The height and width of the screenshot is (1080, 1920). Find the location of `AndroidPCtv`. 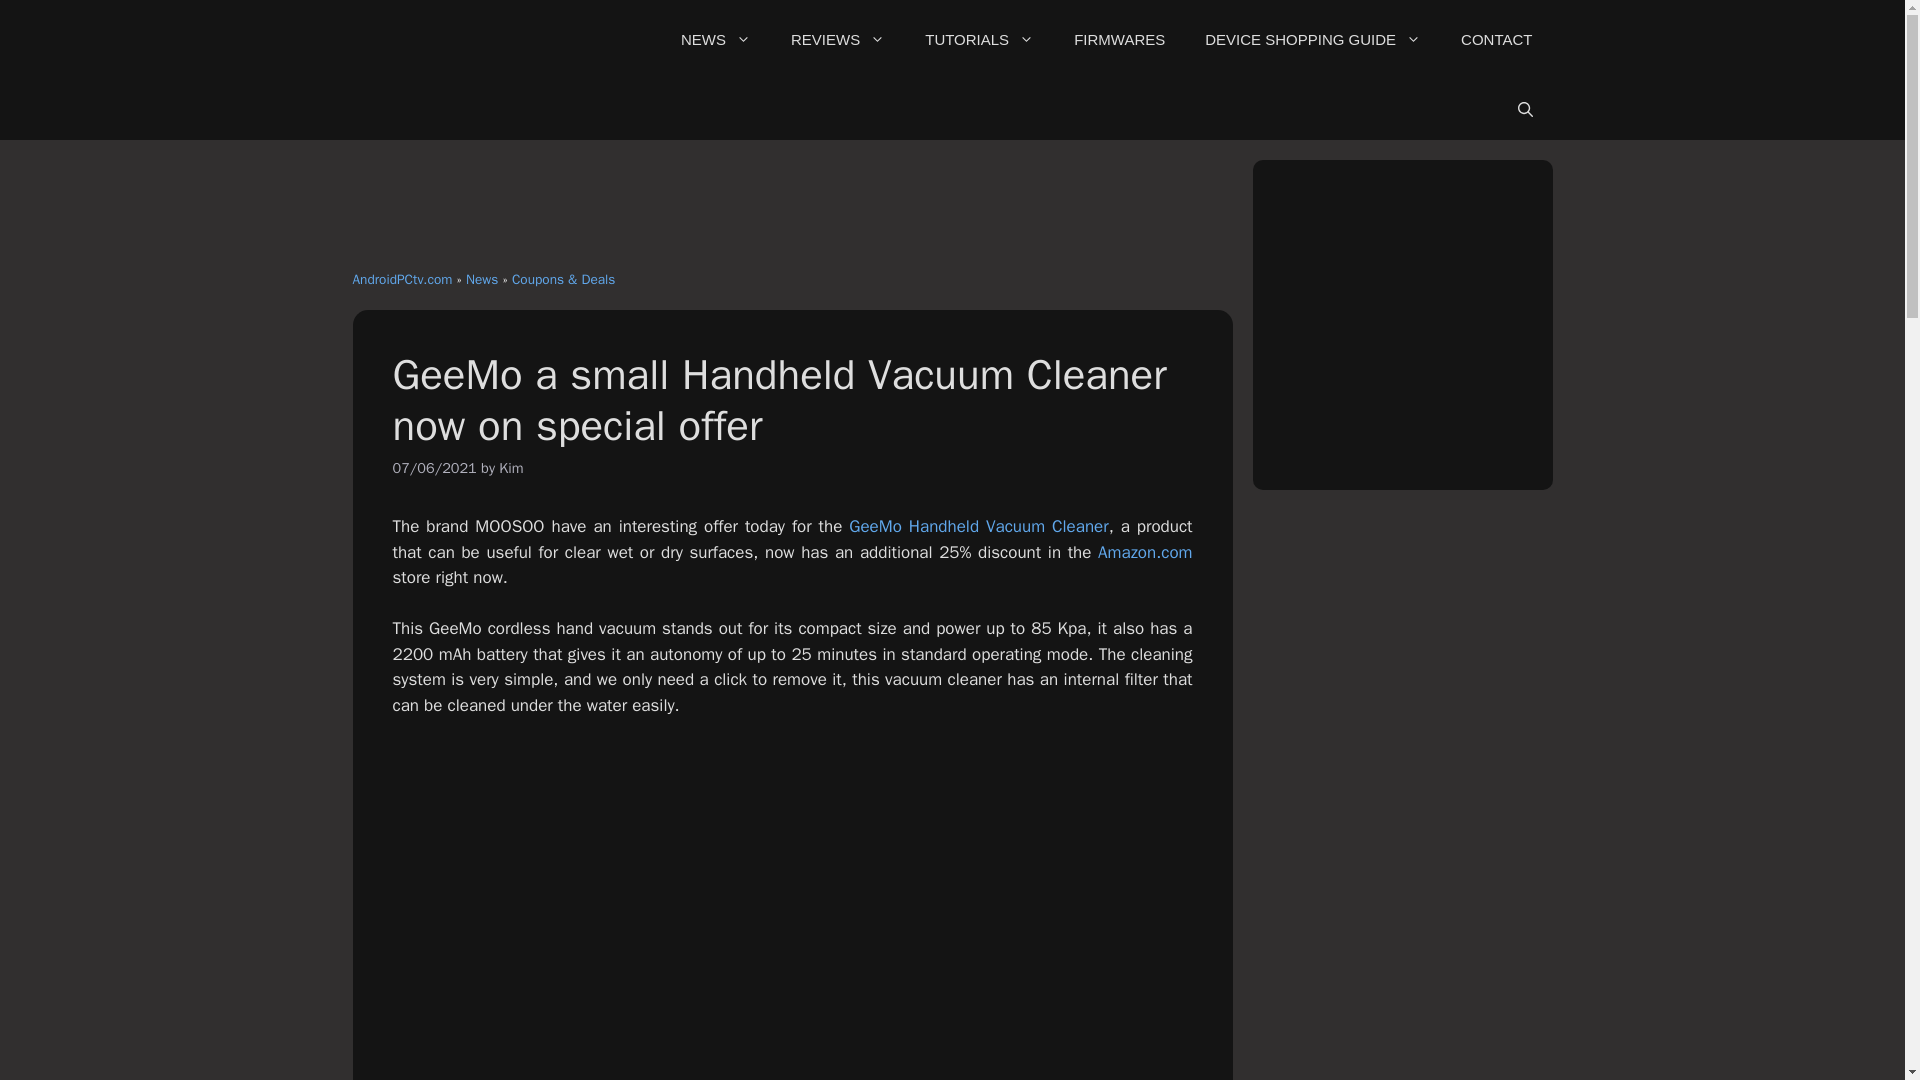

AndroidPCtv is located at coordinates (502, 40).